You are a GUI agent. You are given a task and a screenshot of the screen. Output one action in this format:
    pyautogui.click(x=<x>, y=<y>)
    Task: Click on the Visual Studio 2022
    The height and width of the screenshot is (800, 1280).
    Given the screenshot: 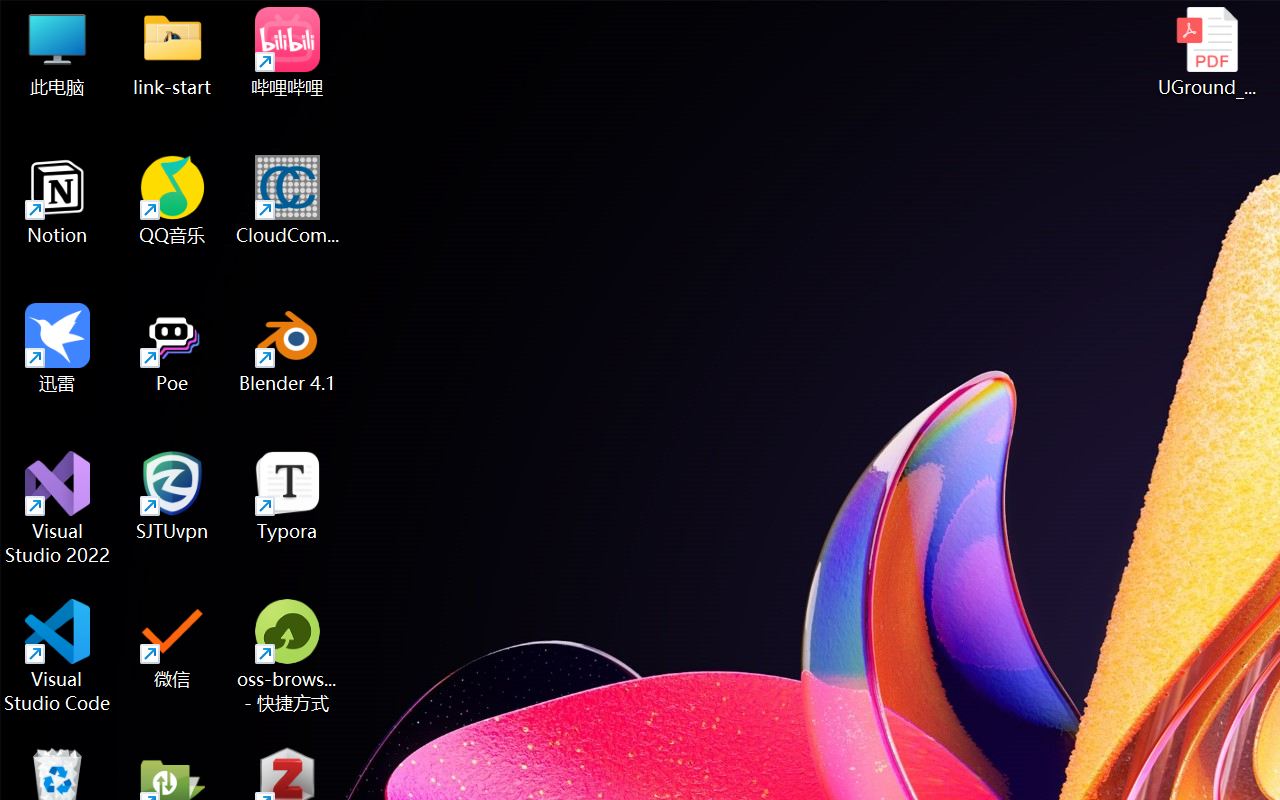 What is the action you would take?
    pyautogui.click(x=58, y=508)
    